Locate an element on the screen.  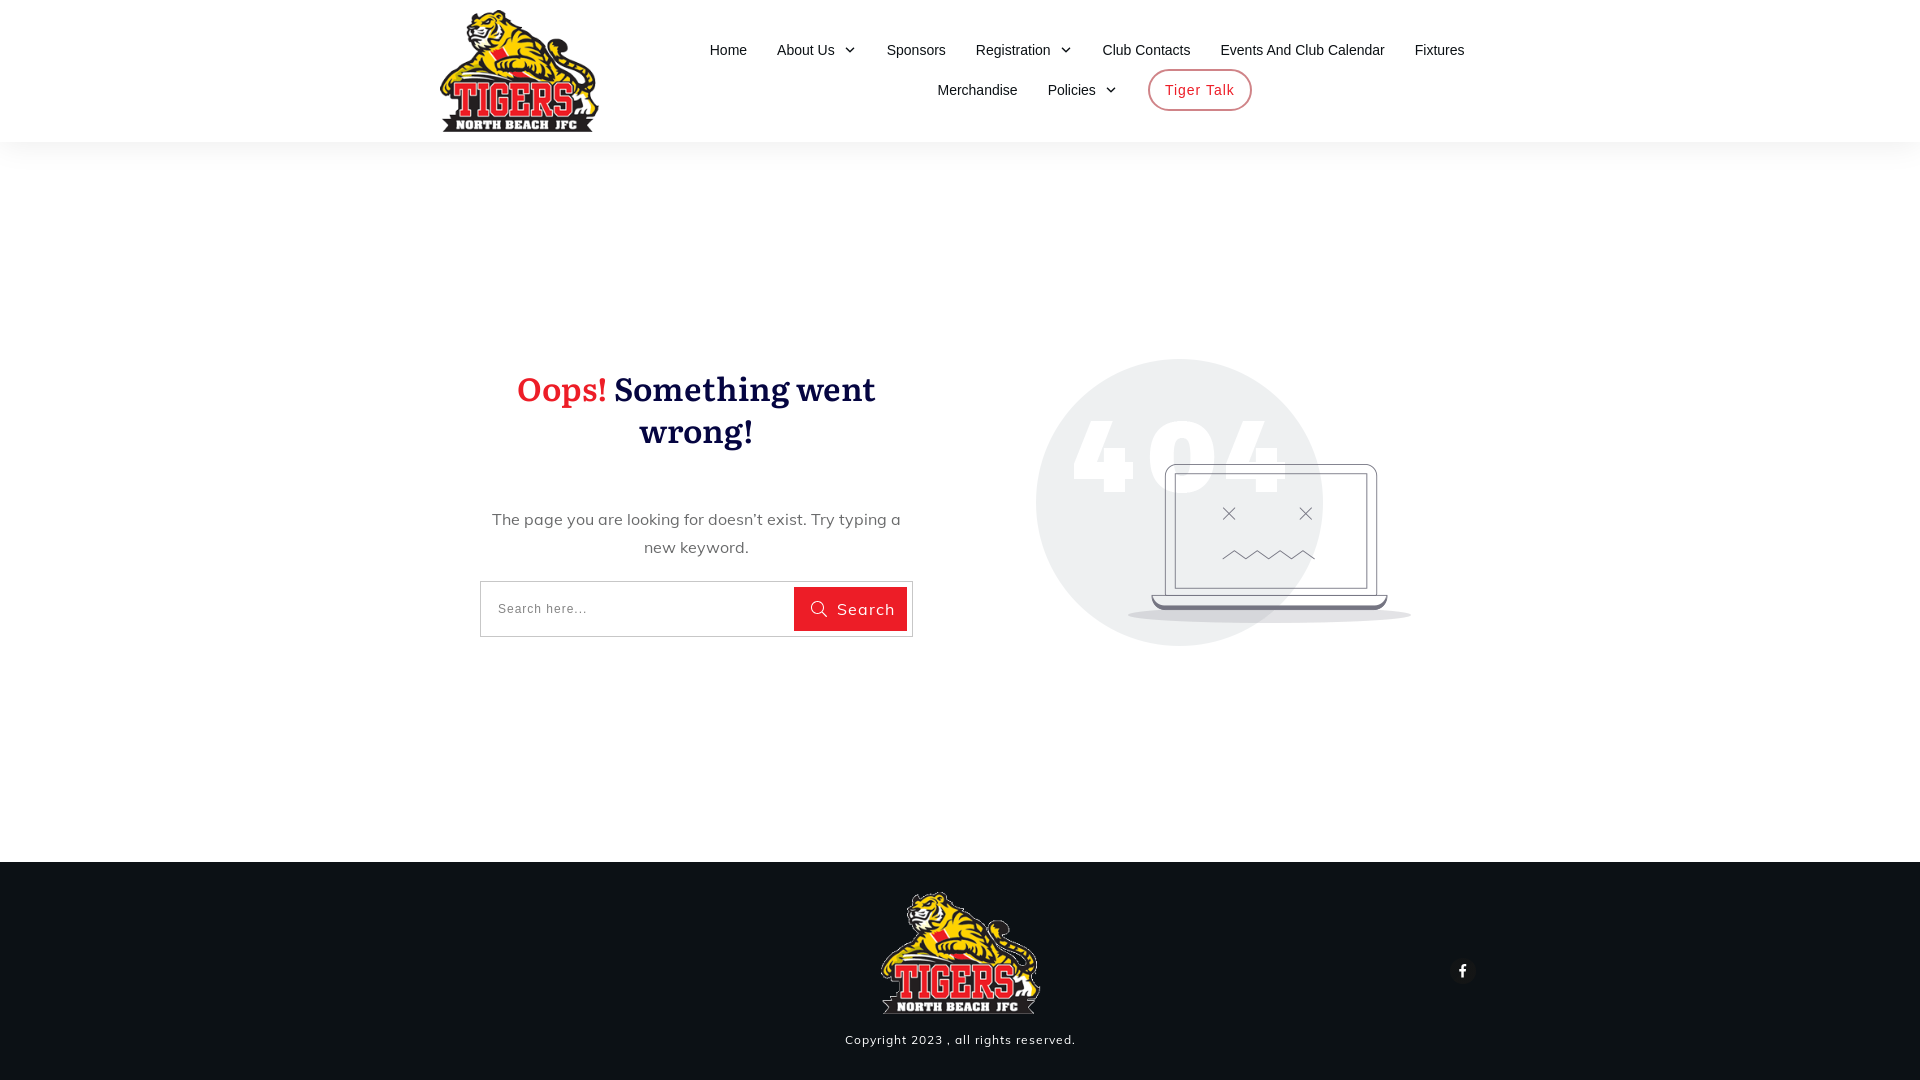
Events And Club Calendar is located at coordinates (1302, 50).